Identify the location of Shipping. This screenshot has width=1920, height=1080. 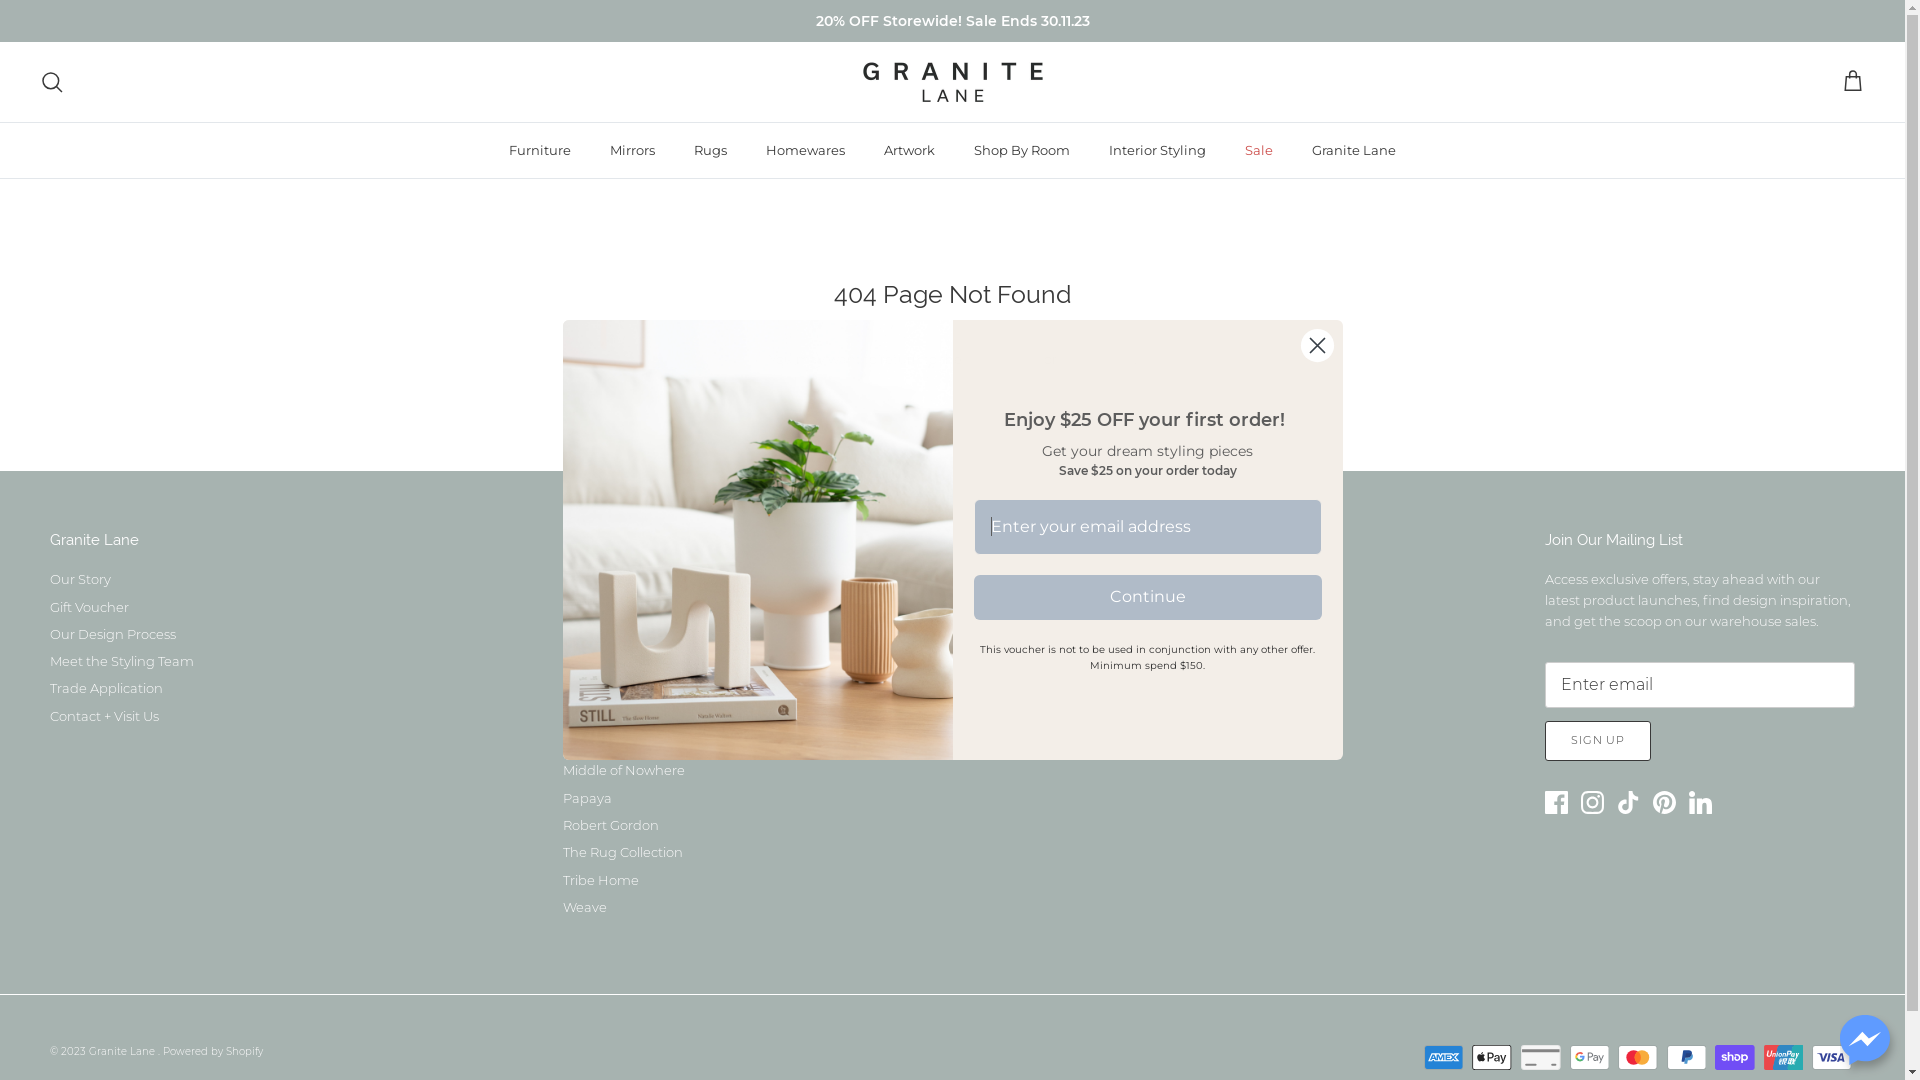
(1082, 661).